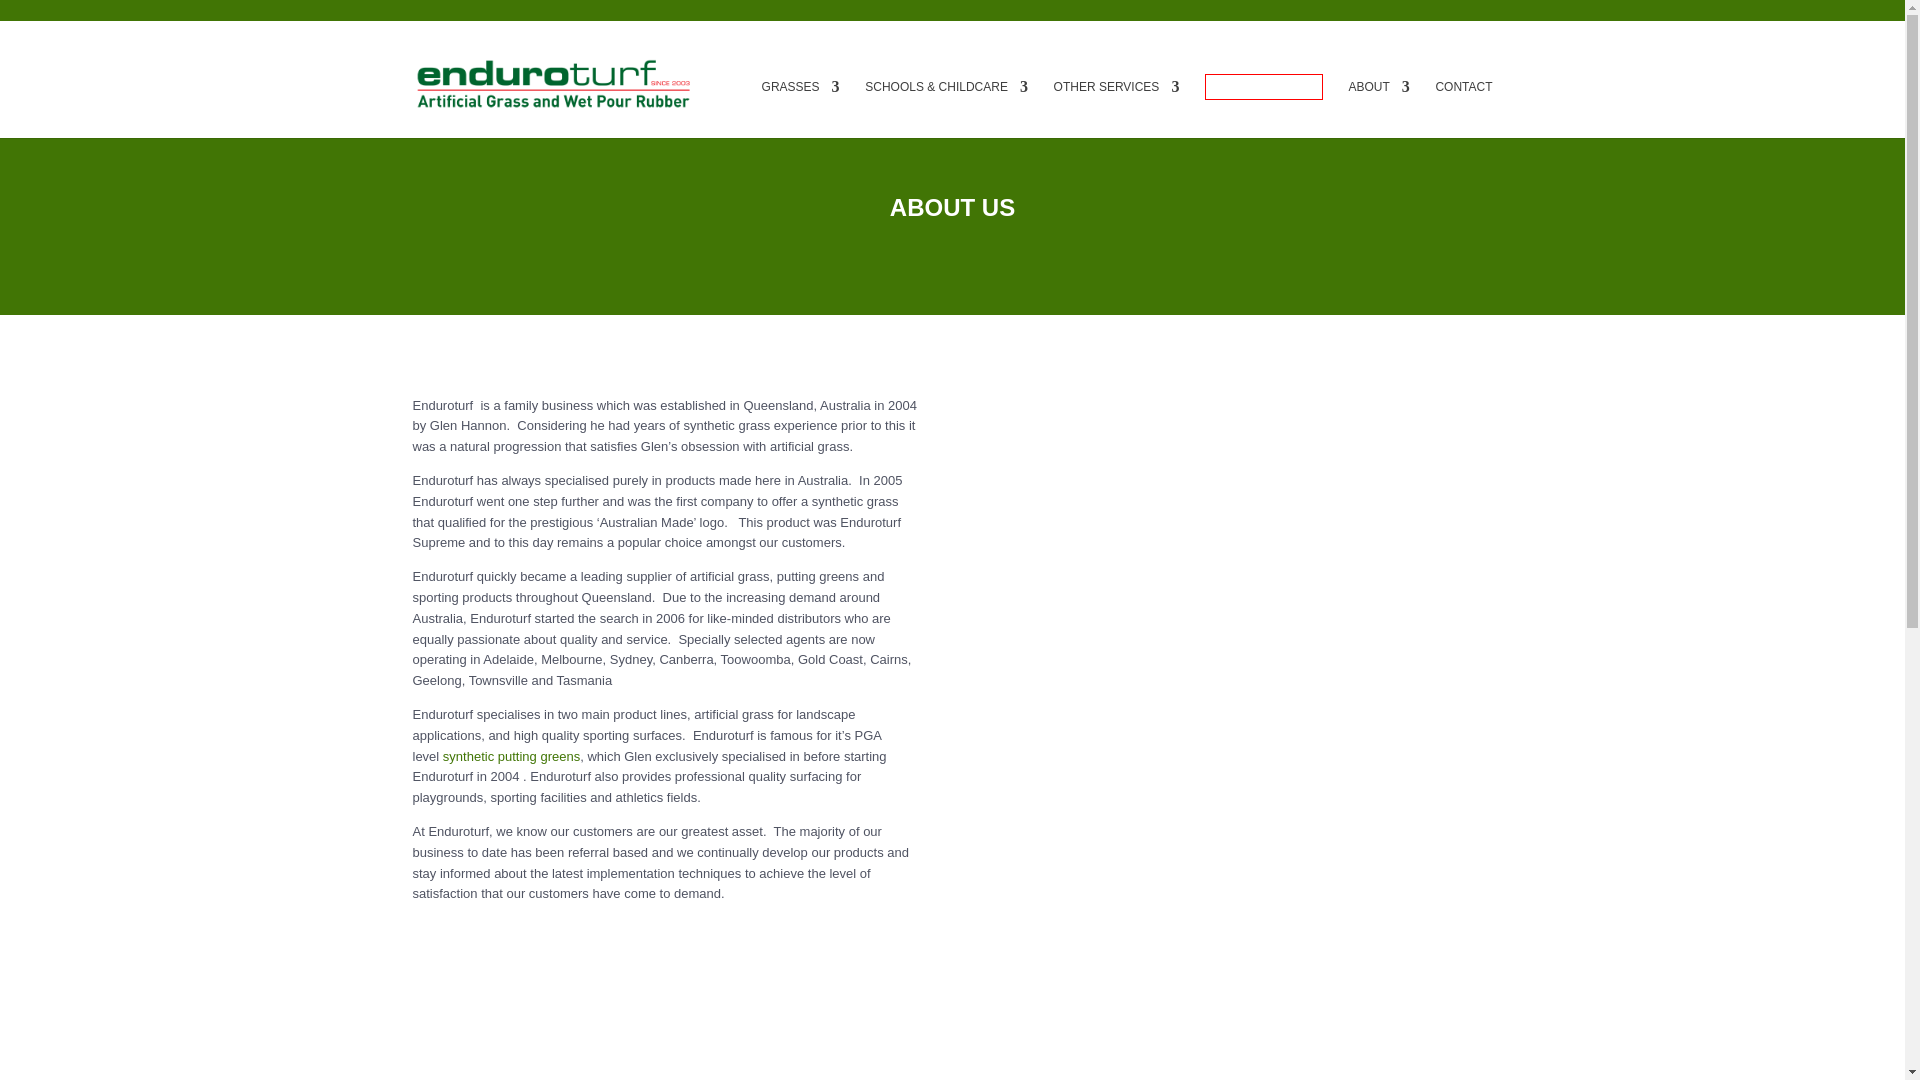  What do you see at coordinates (1462, 108) in the screenshot?
I see `CONTACT` at bounding box center [1462, 108].